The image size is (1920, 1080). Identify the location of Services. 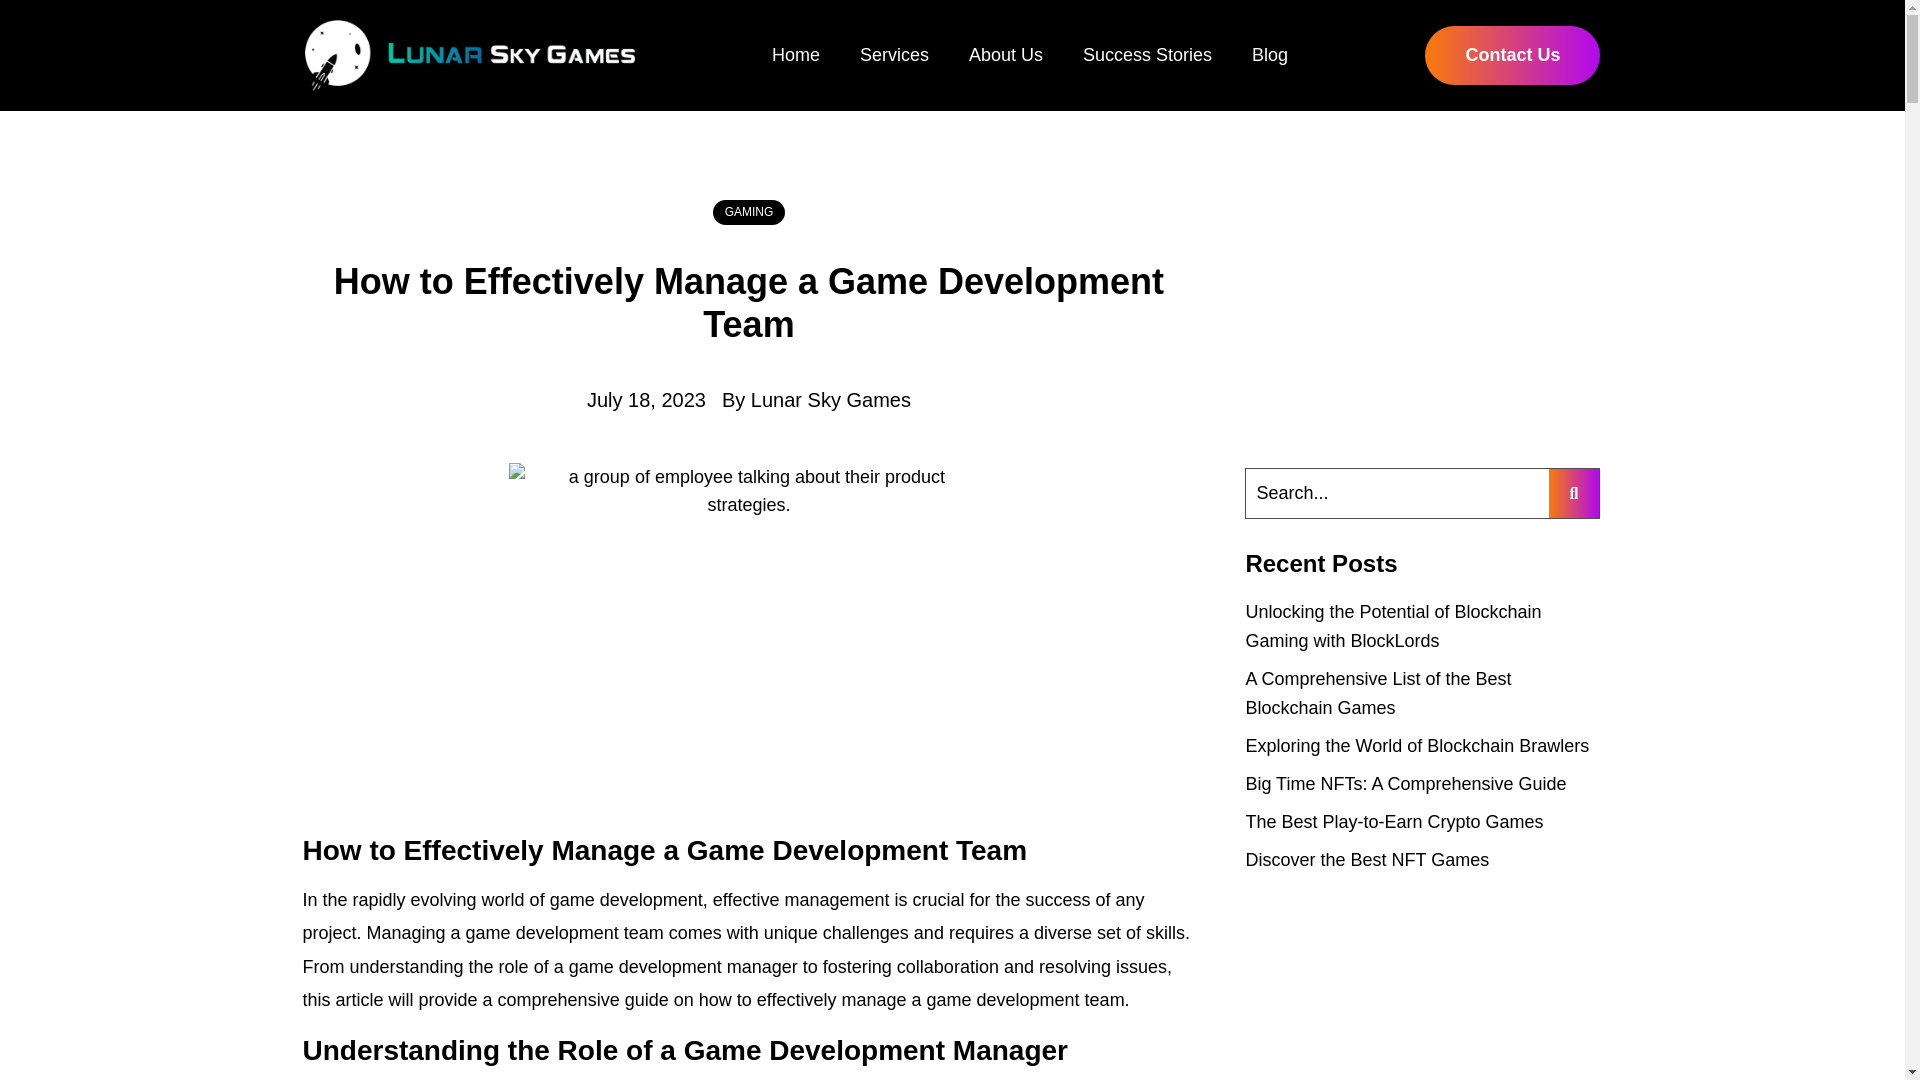
(894, 54).